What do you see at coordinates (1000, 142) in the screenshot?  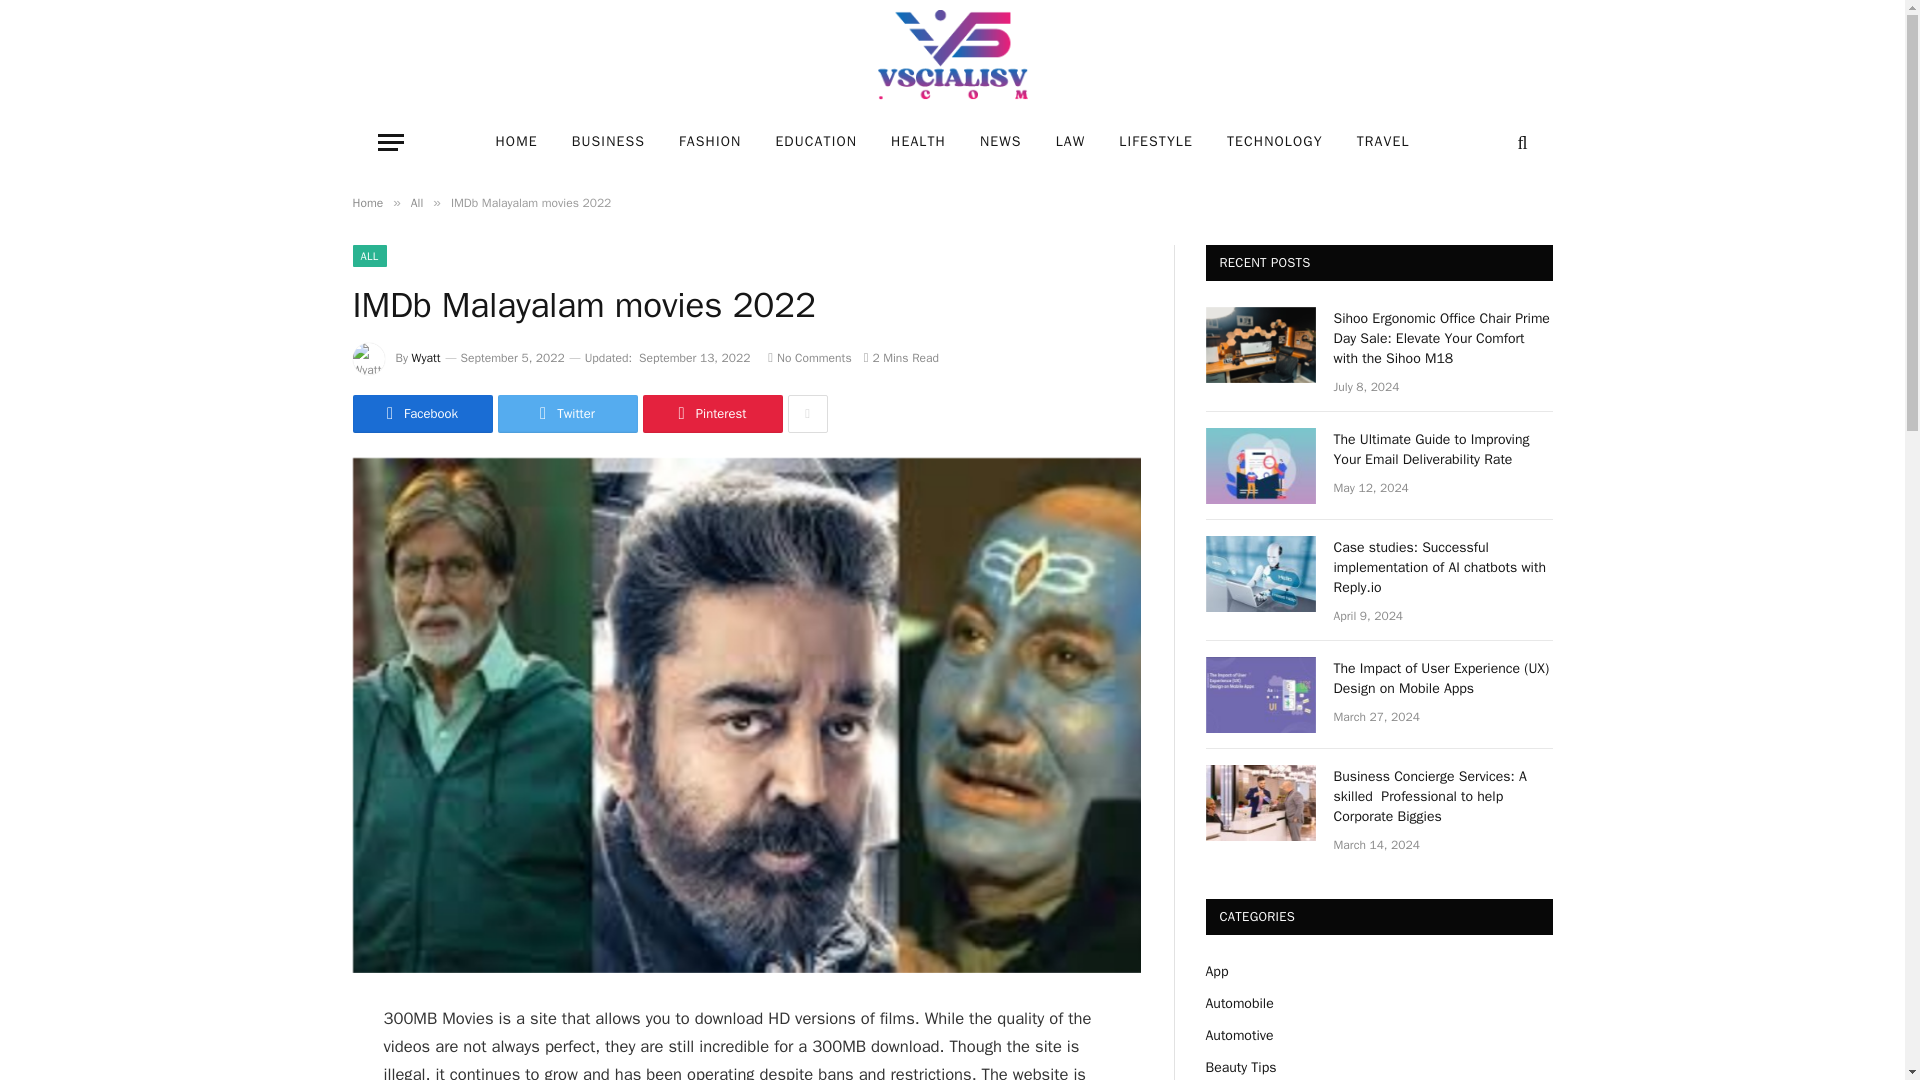 I see `NEWS` at bounding box center [1000, 142].